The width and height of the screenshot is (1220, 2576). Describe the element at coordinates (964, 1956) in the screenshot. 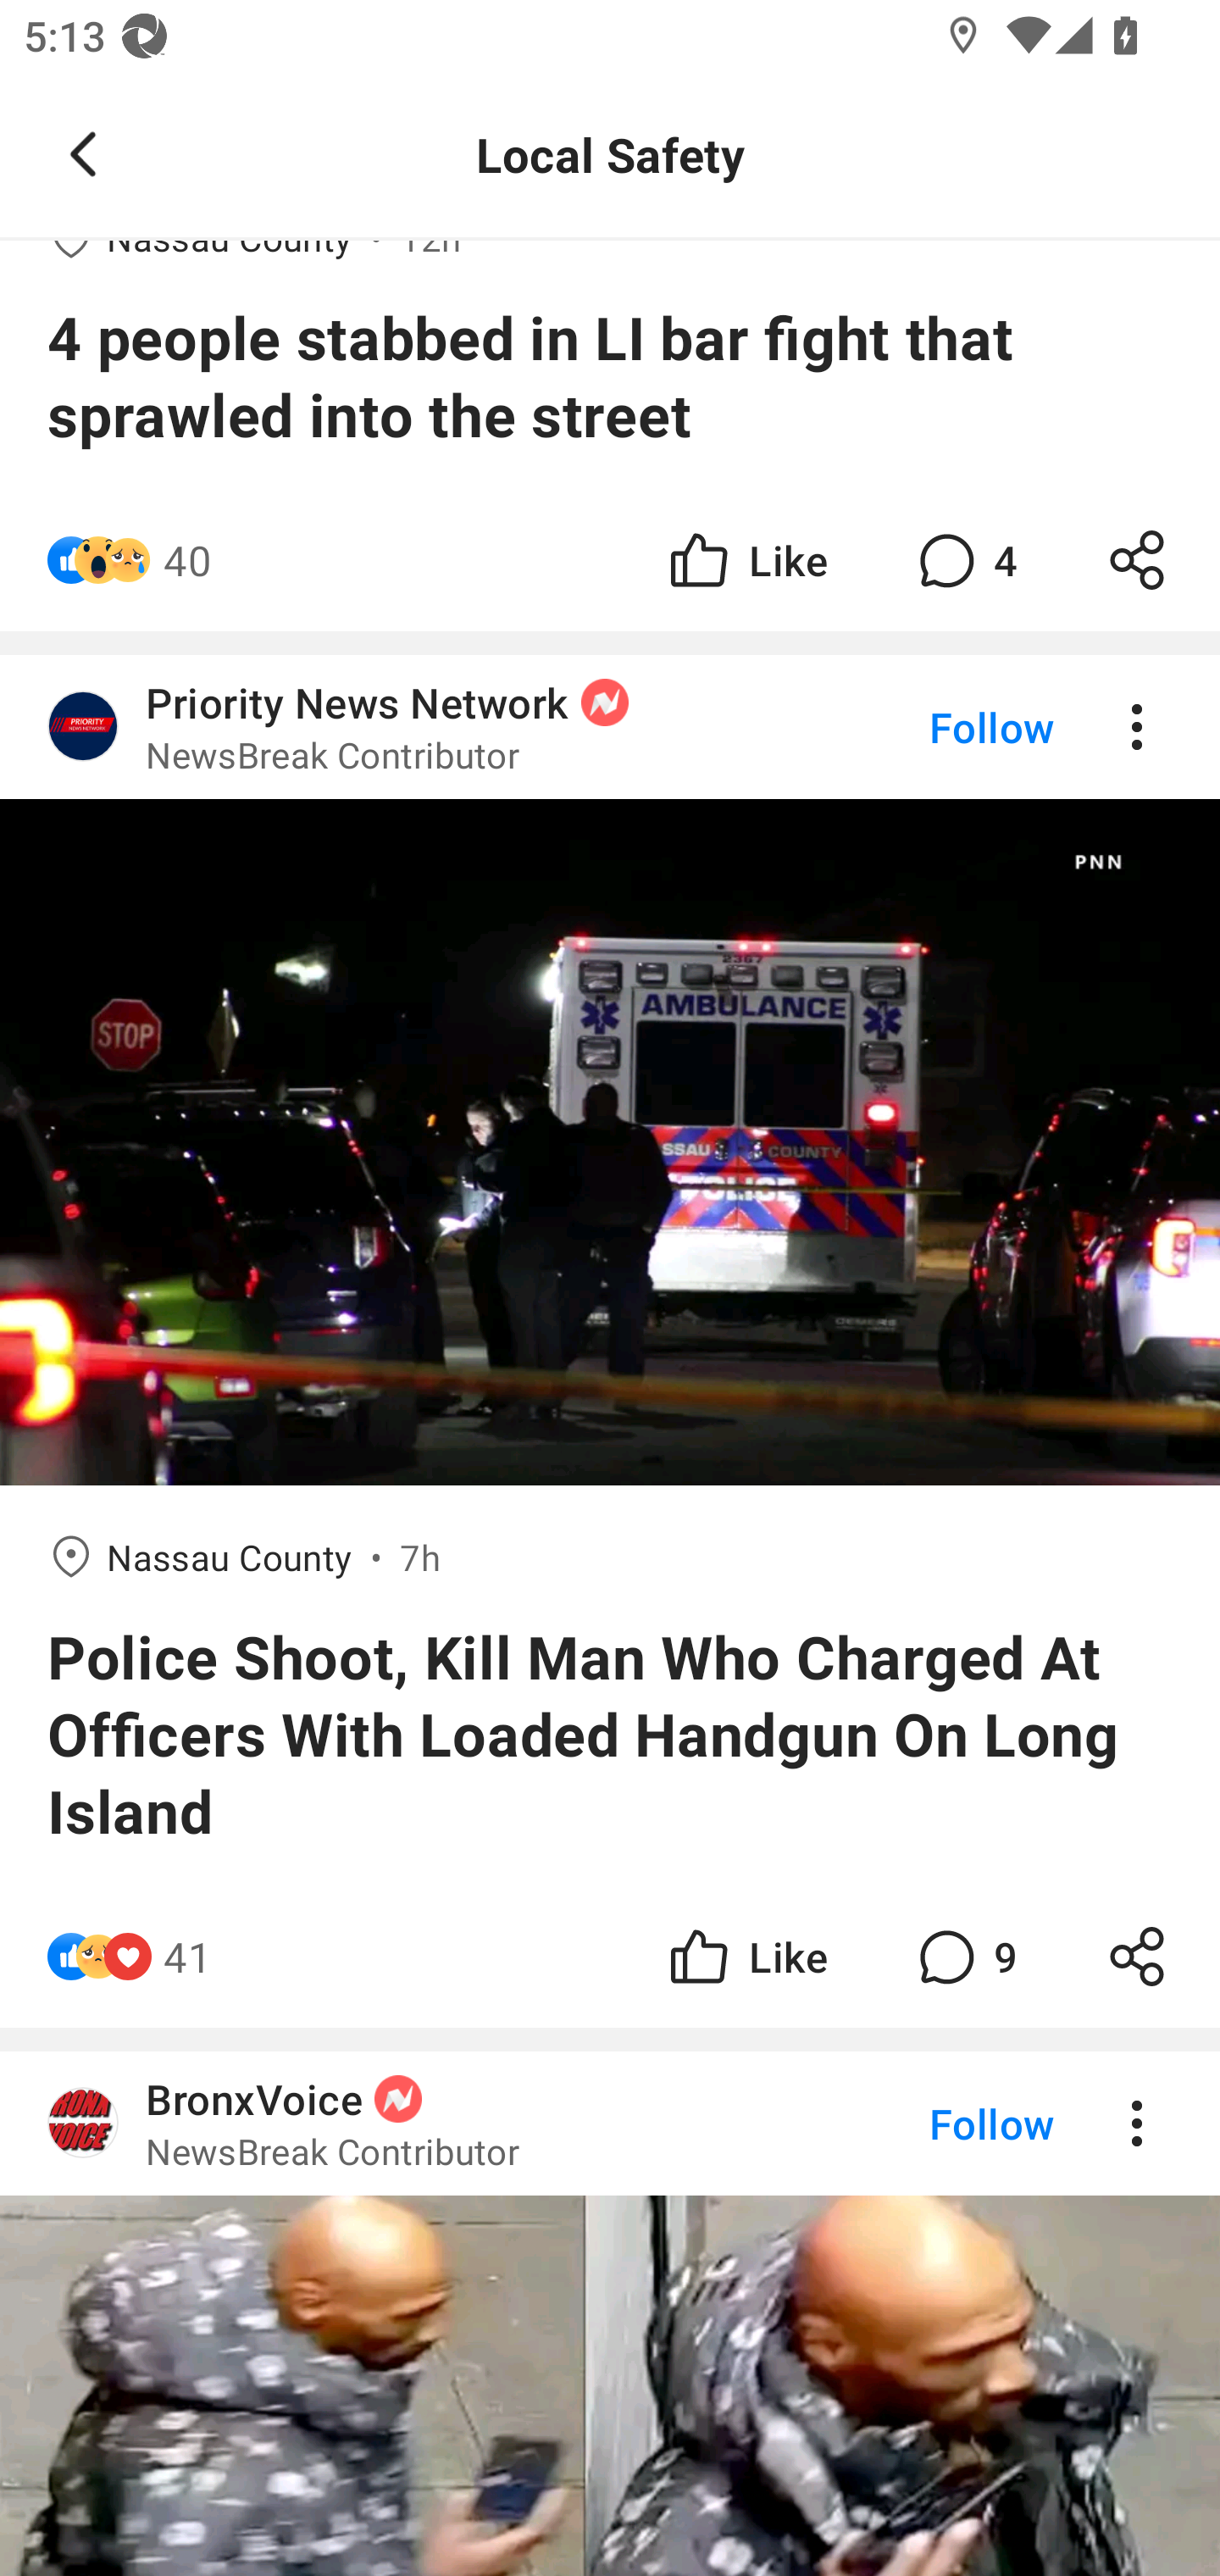

I see `9` at that location.